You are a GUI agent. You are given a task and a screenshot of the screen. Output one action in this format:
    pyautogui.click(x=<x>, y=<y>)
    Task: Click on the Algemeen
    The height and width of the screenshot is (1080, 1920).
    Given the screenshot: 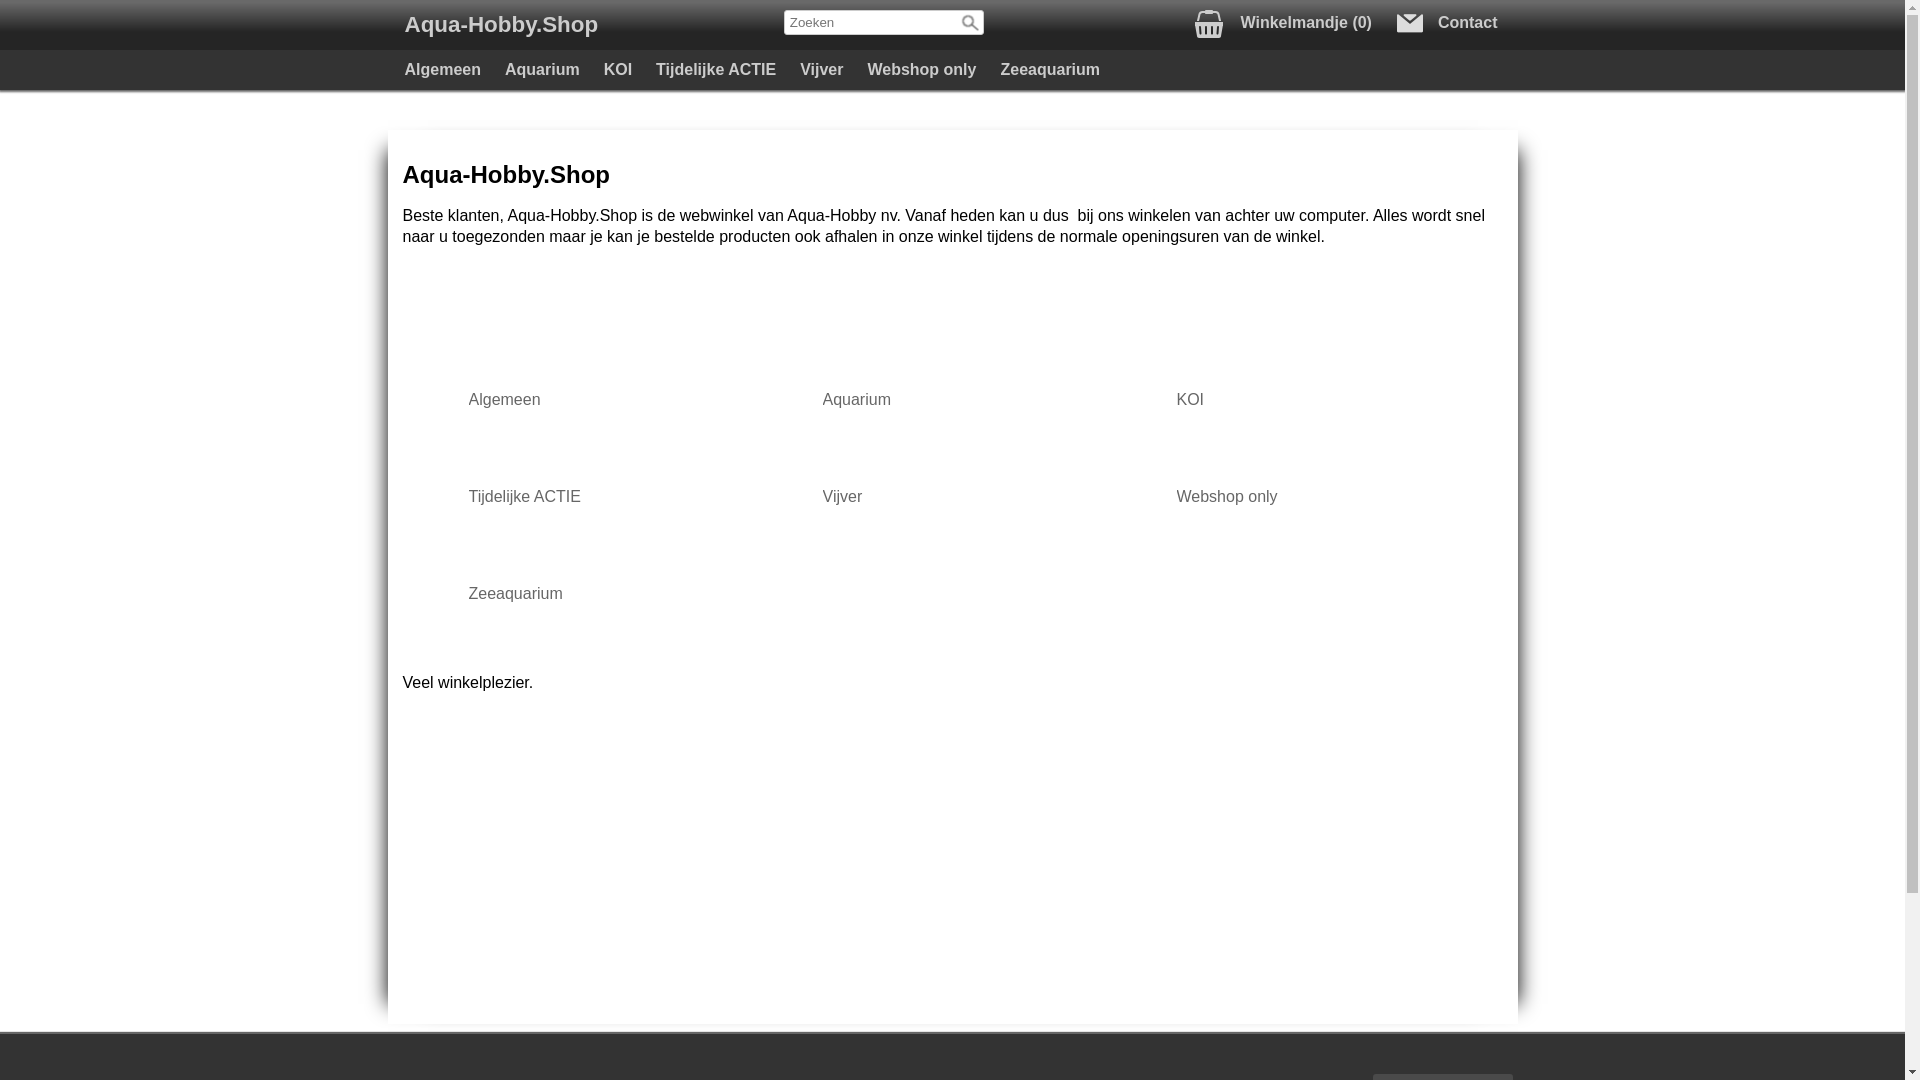 What is the action you would take?
    pyautogui.click(x=442, y=70)
    